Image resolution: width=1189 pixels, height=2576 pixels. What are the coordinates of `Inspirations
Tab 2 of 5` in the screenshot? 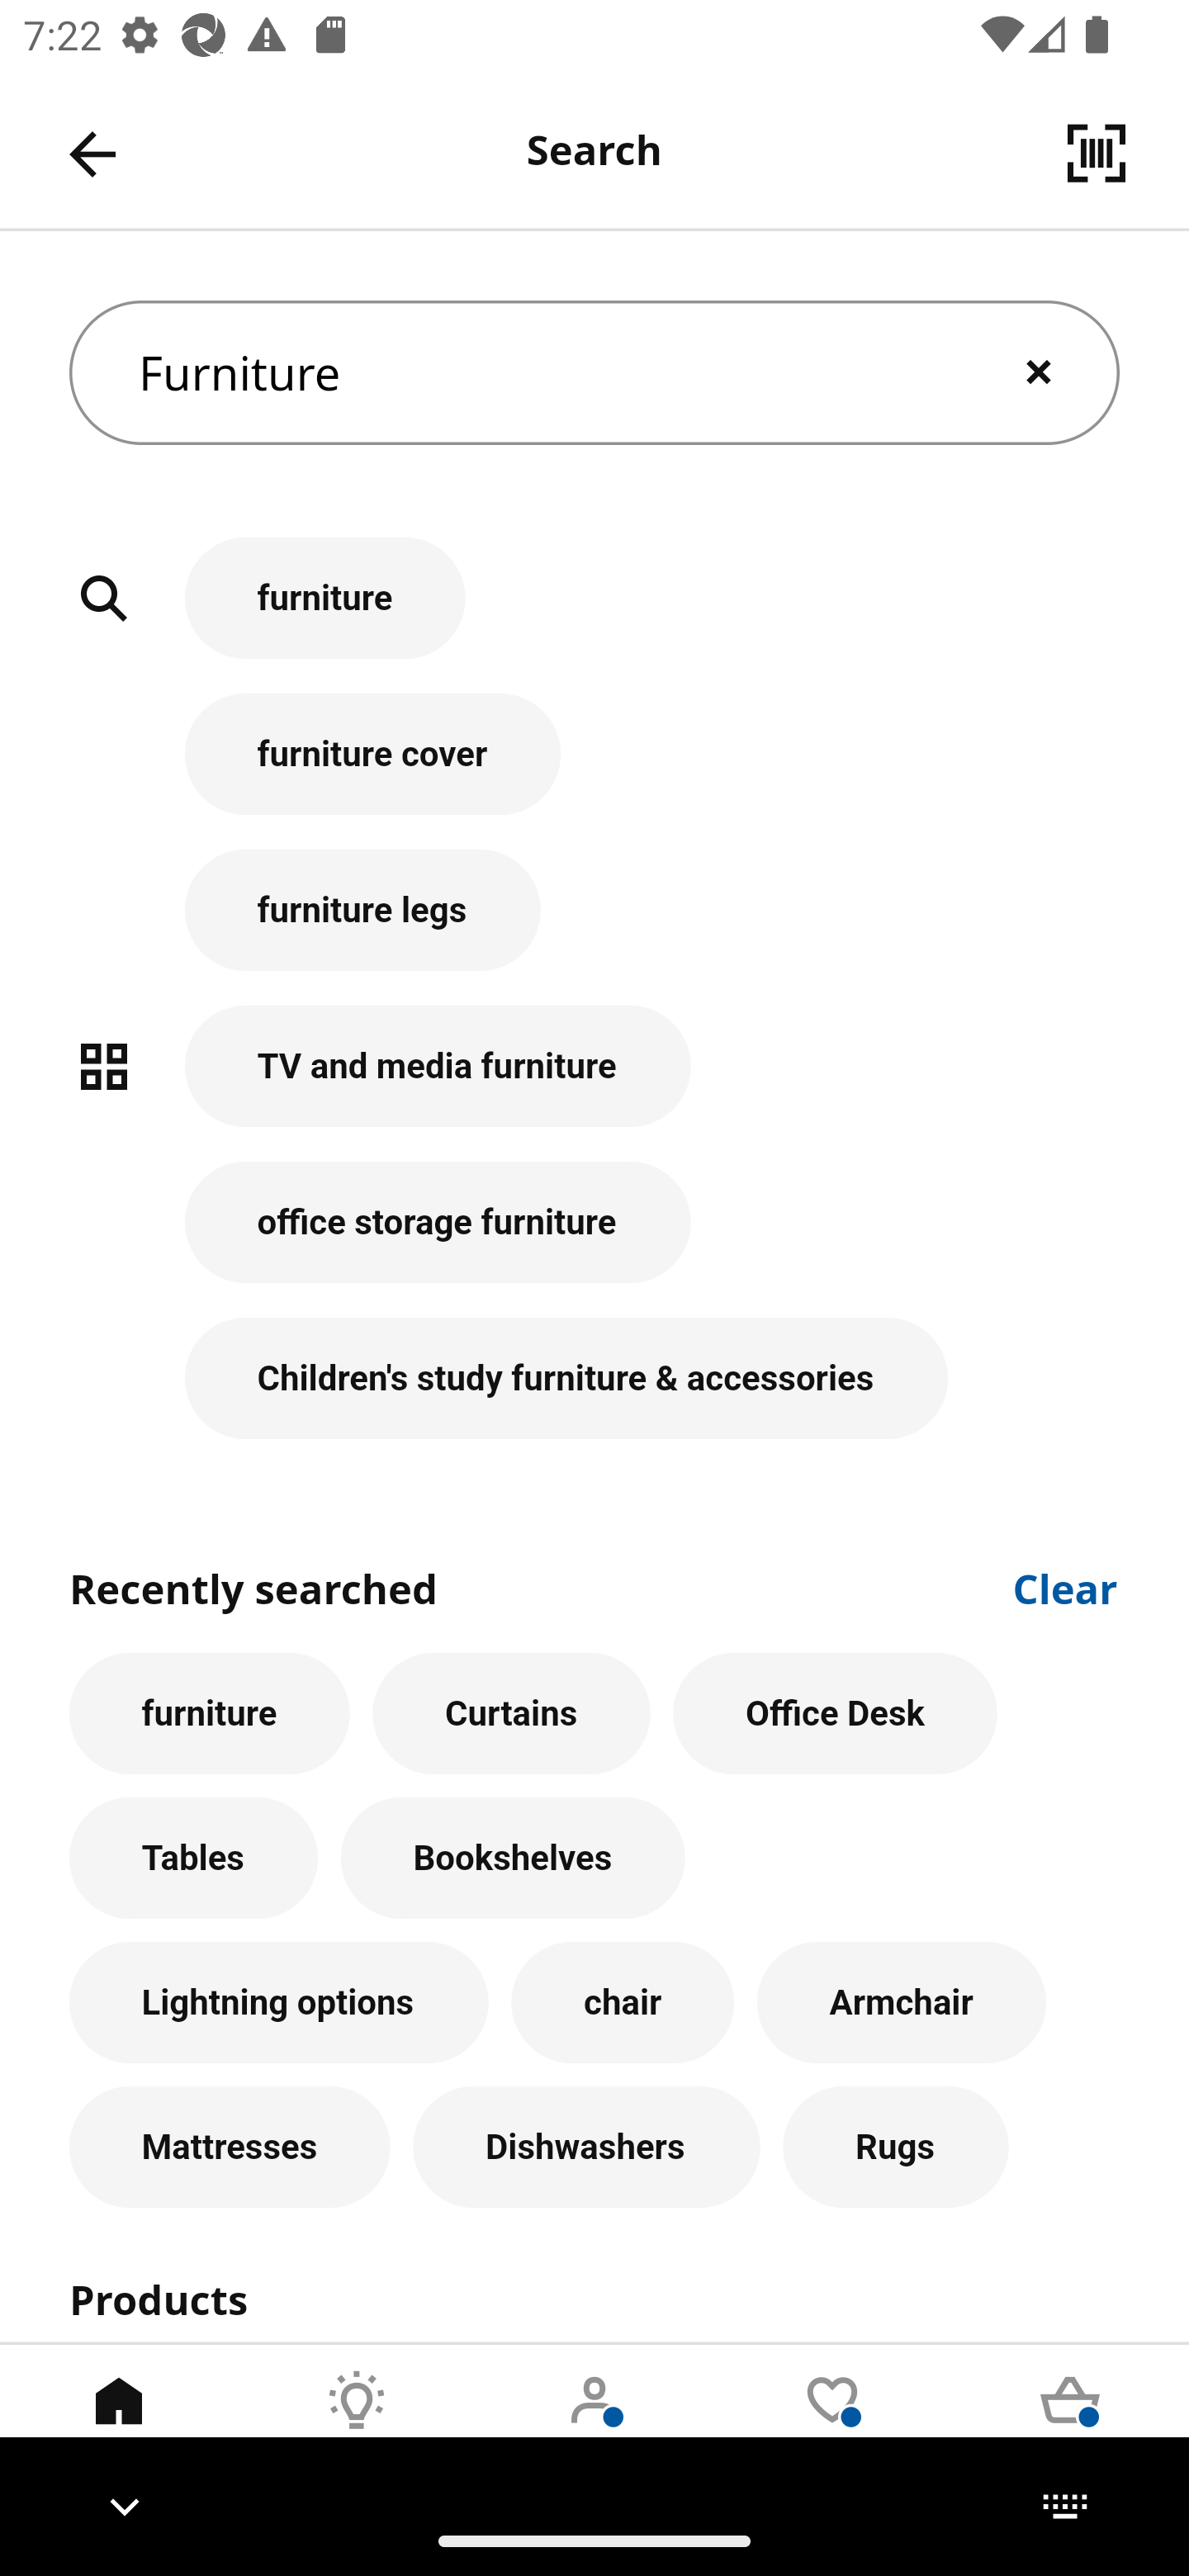 It's located at (357, 2425).